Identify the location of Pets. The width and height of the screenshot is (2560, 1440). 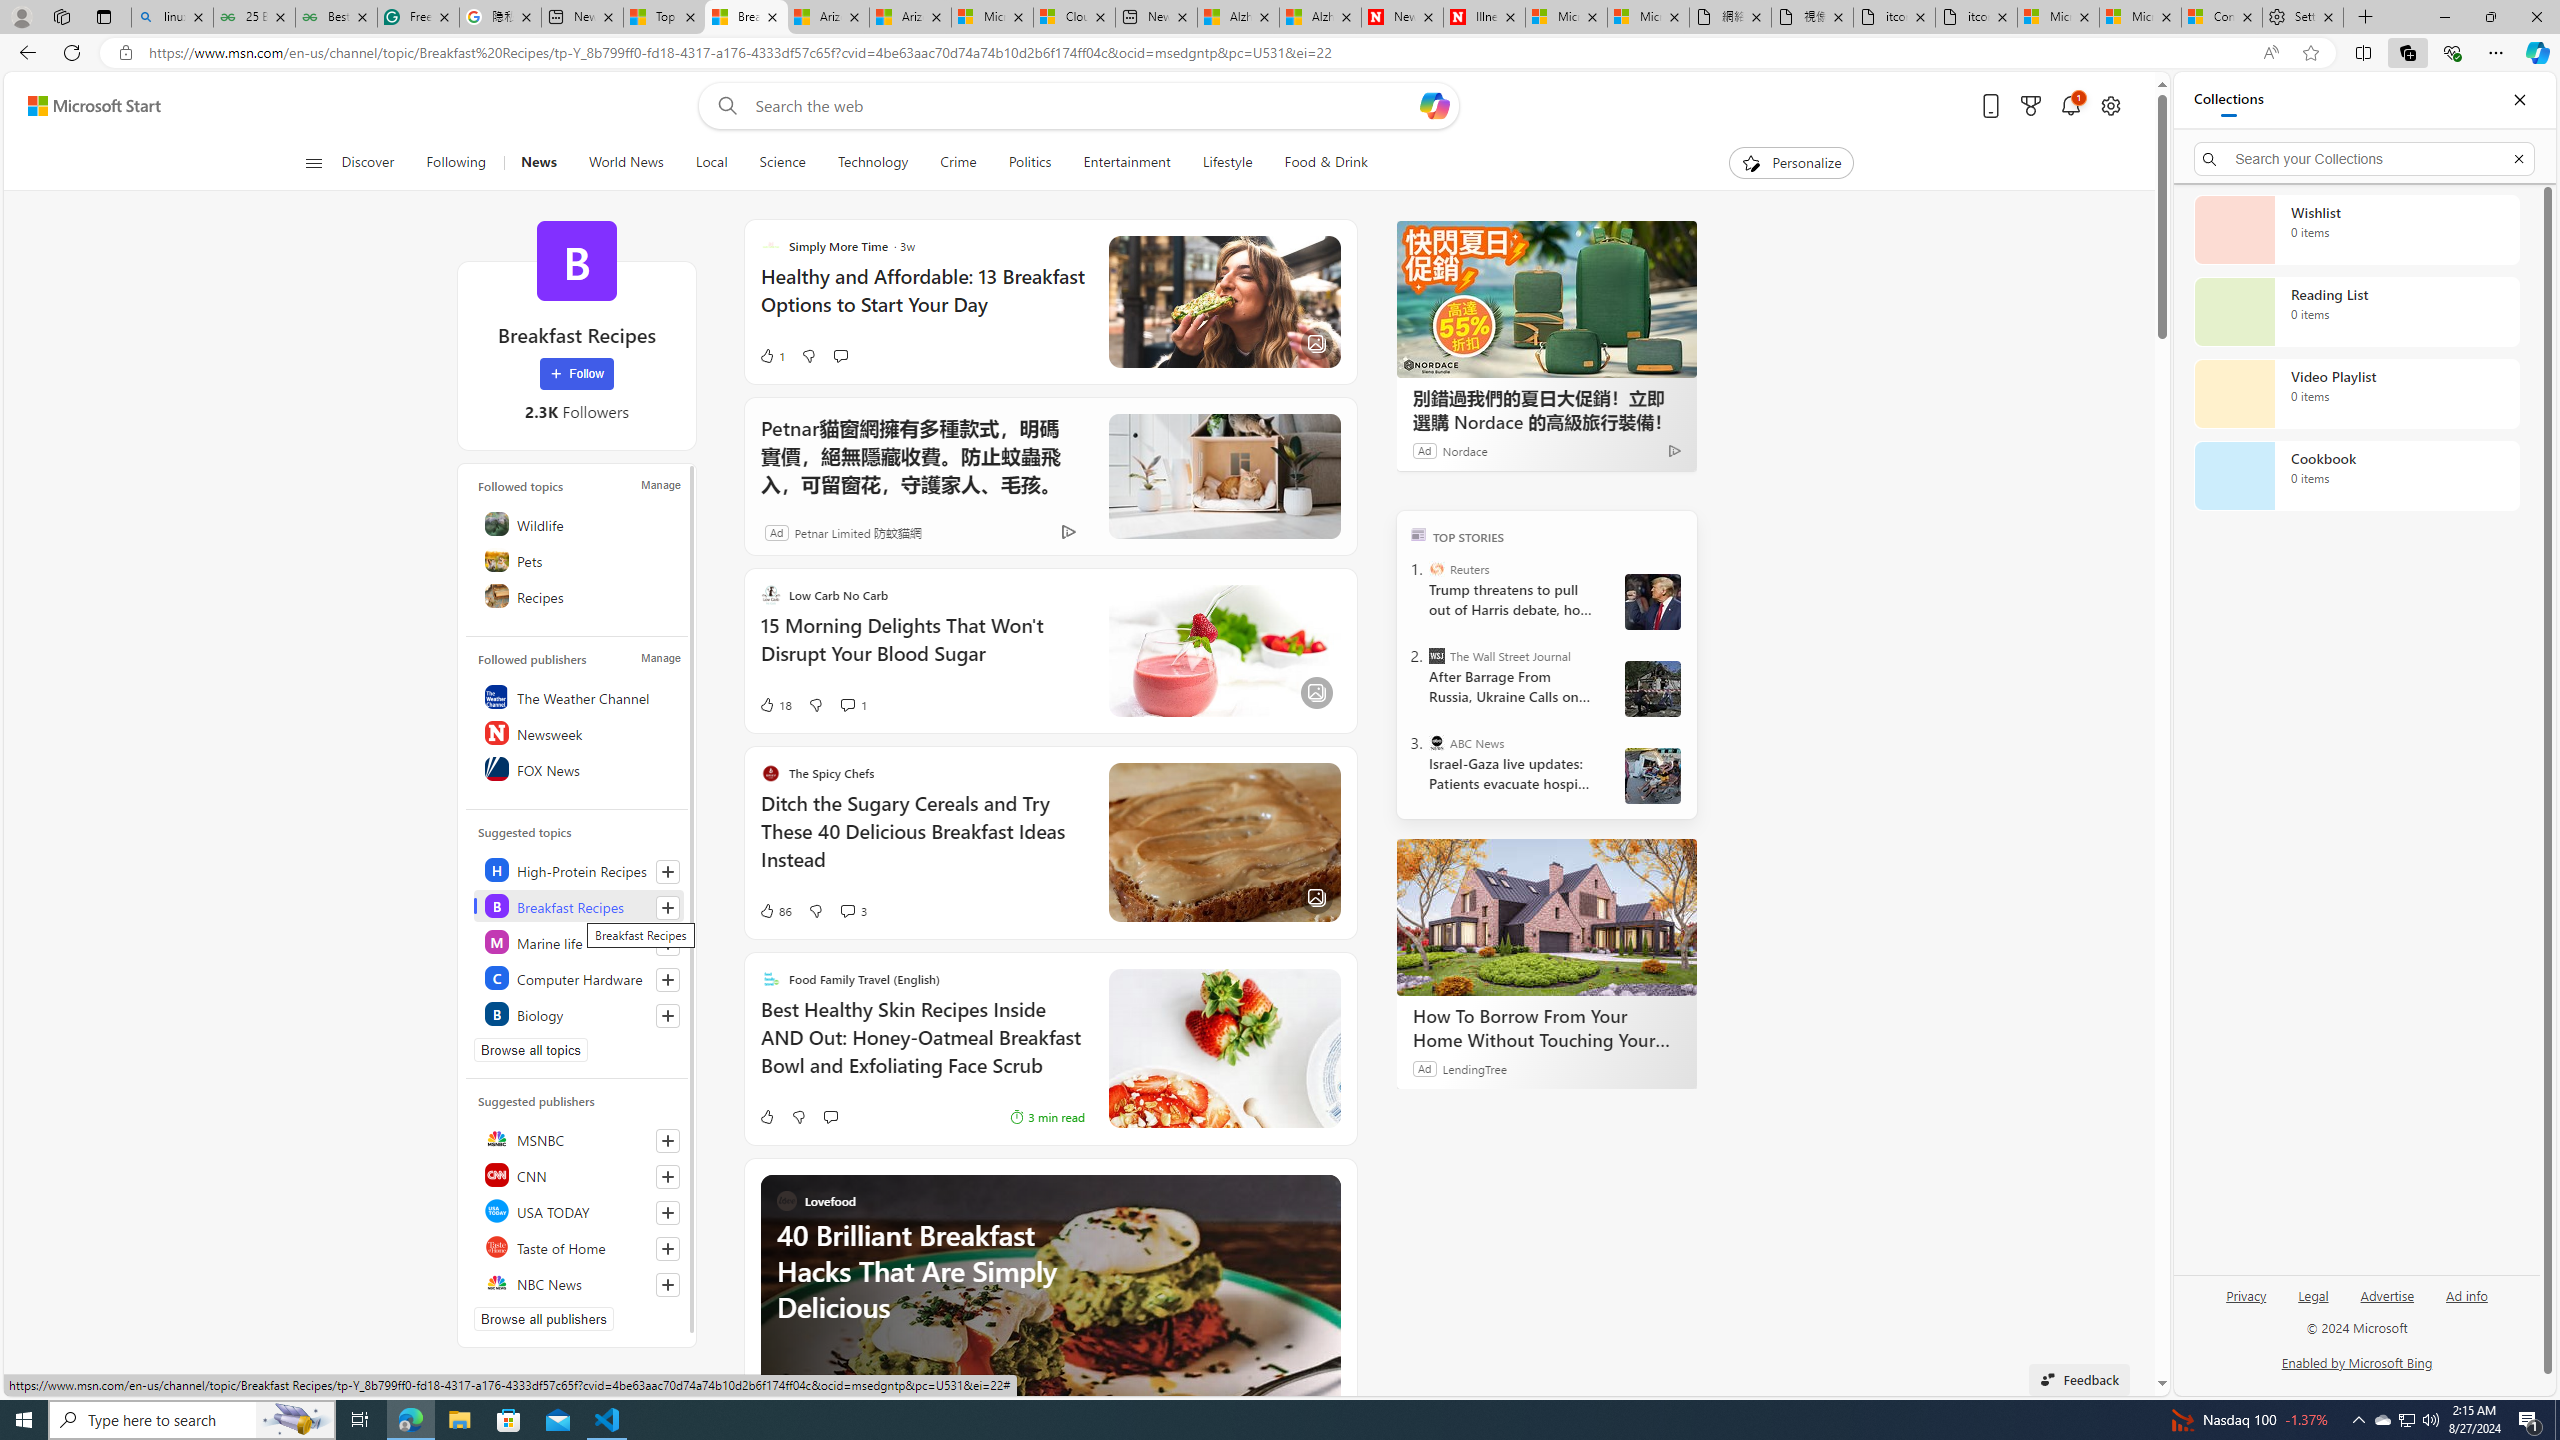
(578, 560).